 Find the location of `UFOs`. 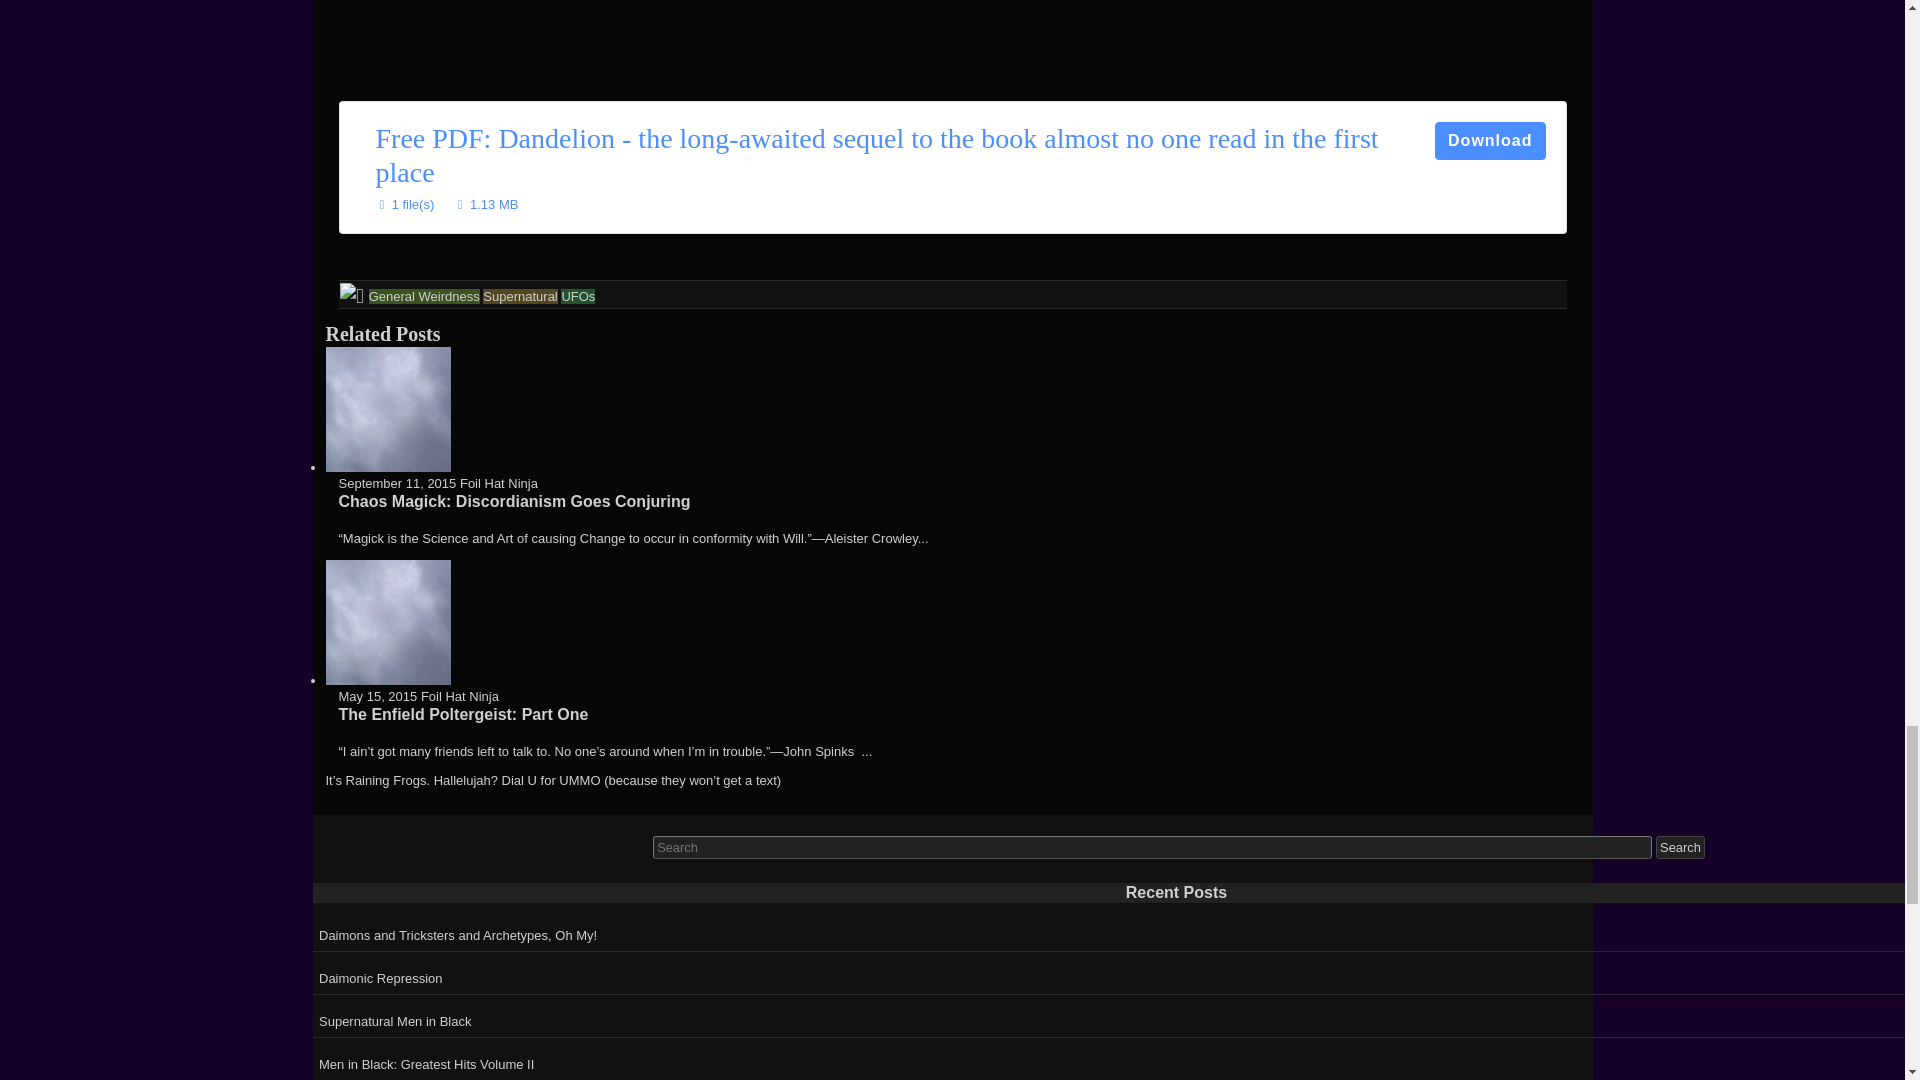

UFOs is located at coordinates (578, 296).